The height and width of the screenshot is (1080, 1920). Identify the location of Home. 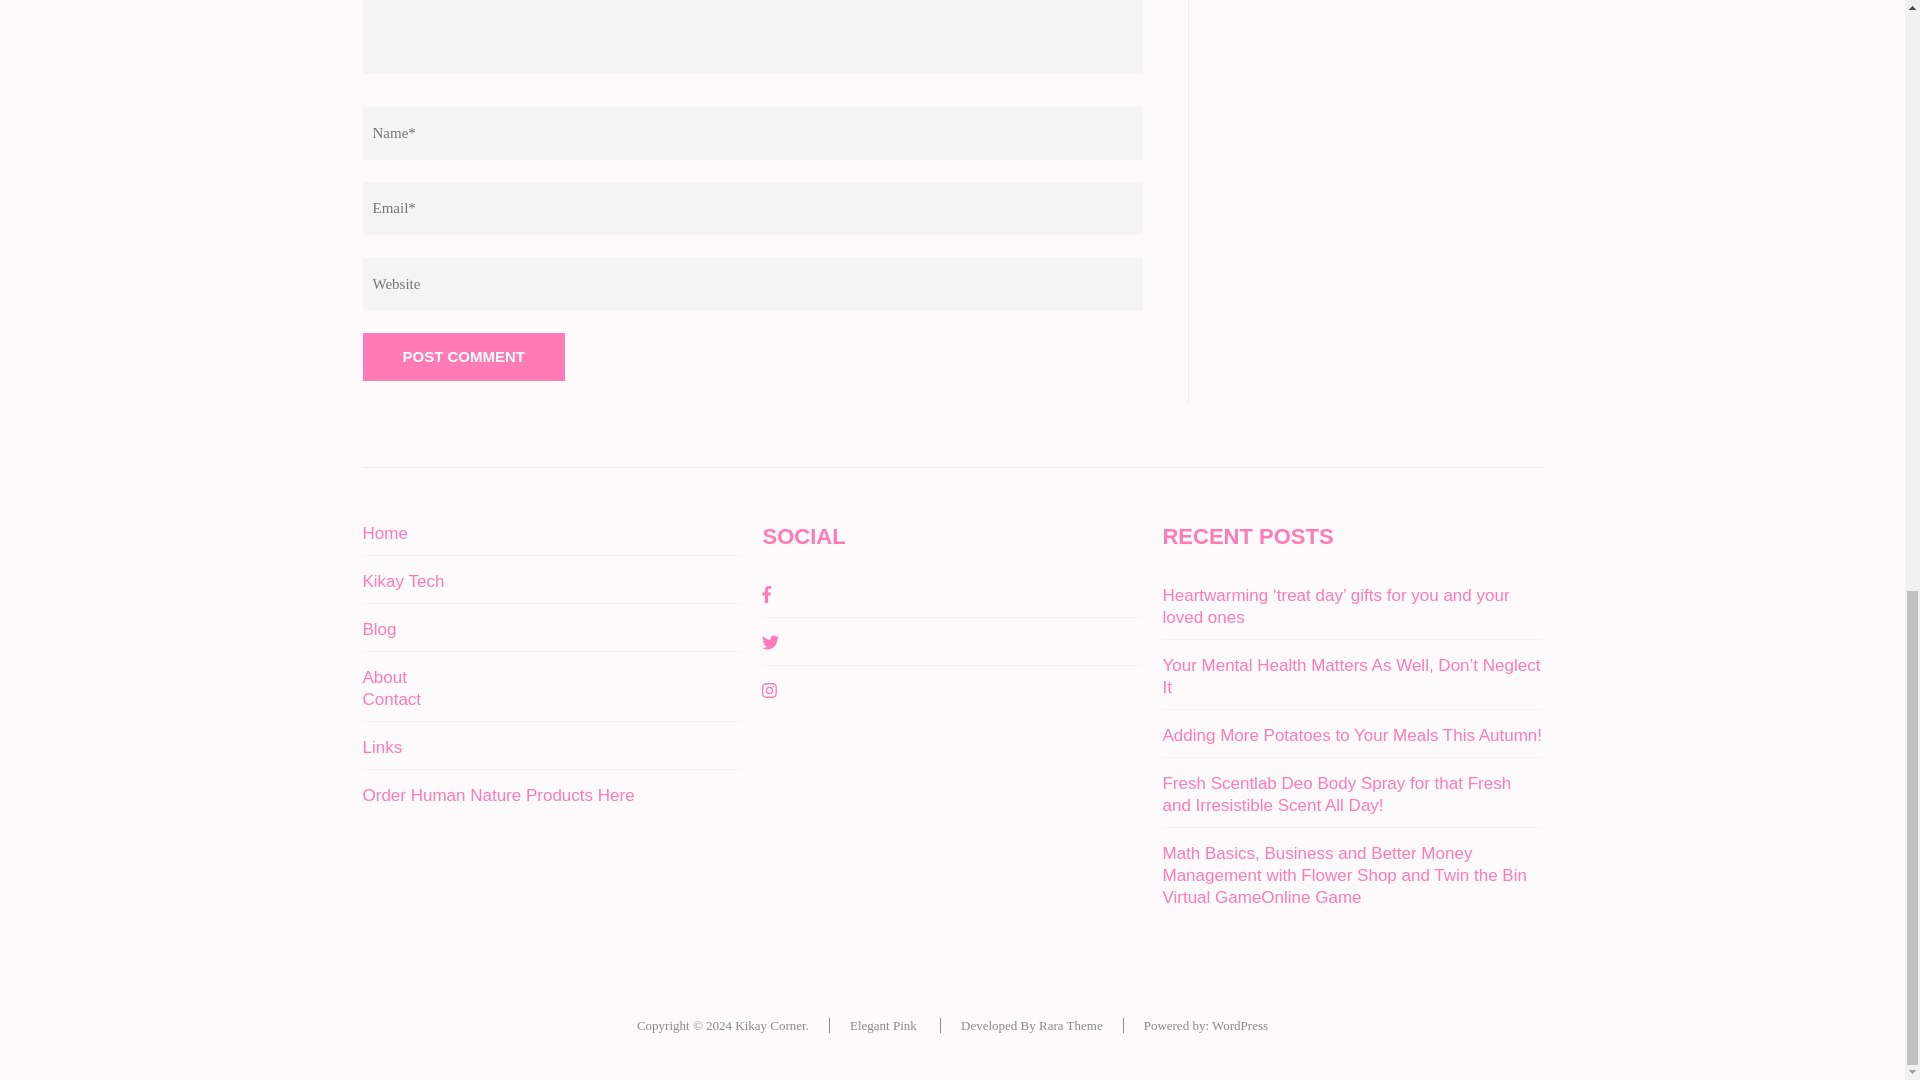
(384, 532).